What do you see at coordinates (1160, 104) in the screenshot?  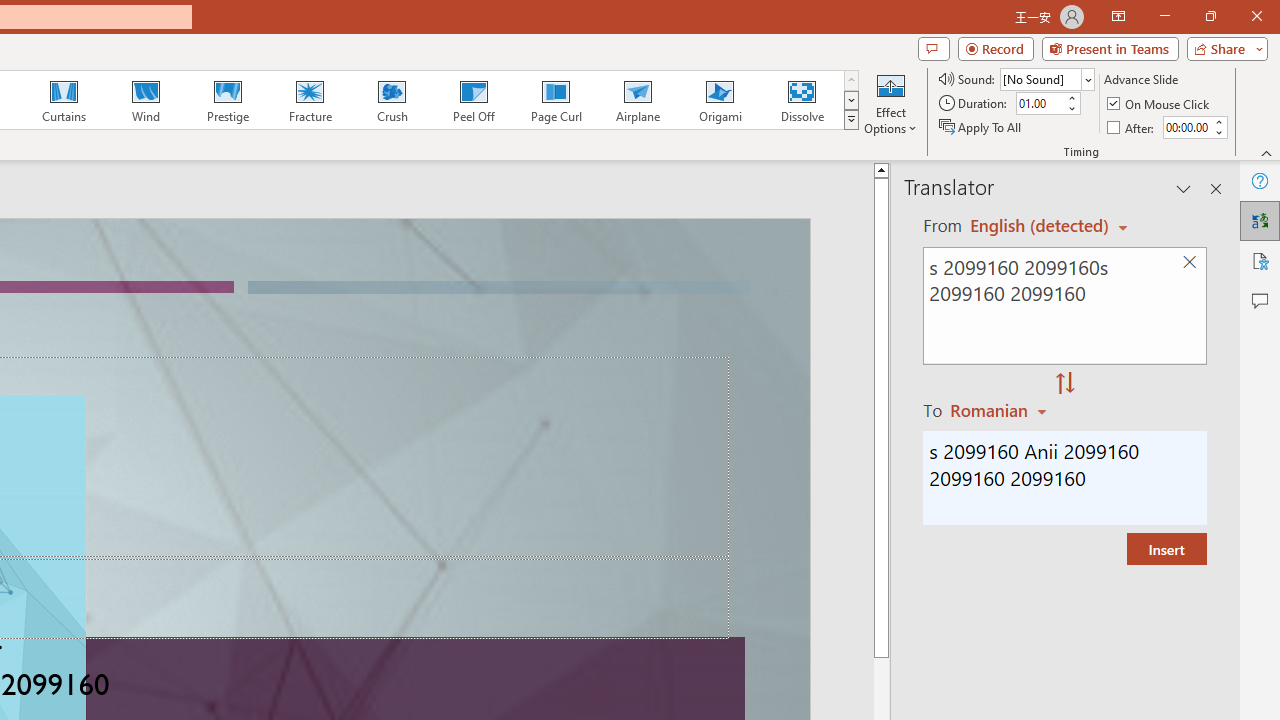 I see `On Mouse Click` at bounding box center [1160, 104].